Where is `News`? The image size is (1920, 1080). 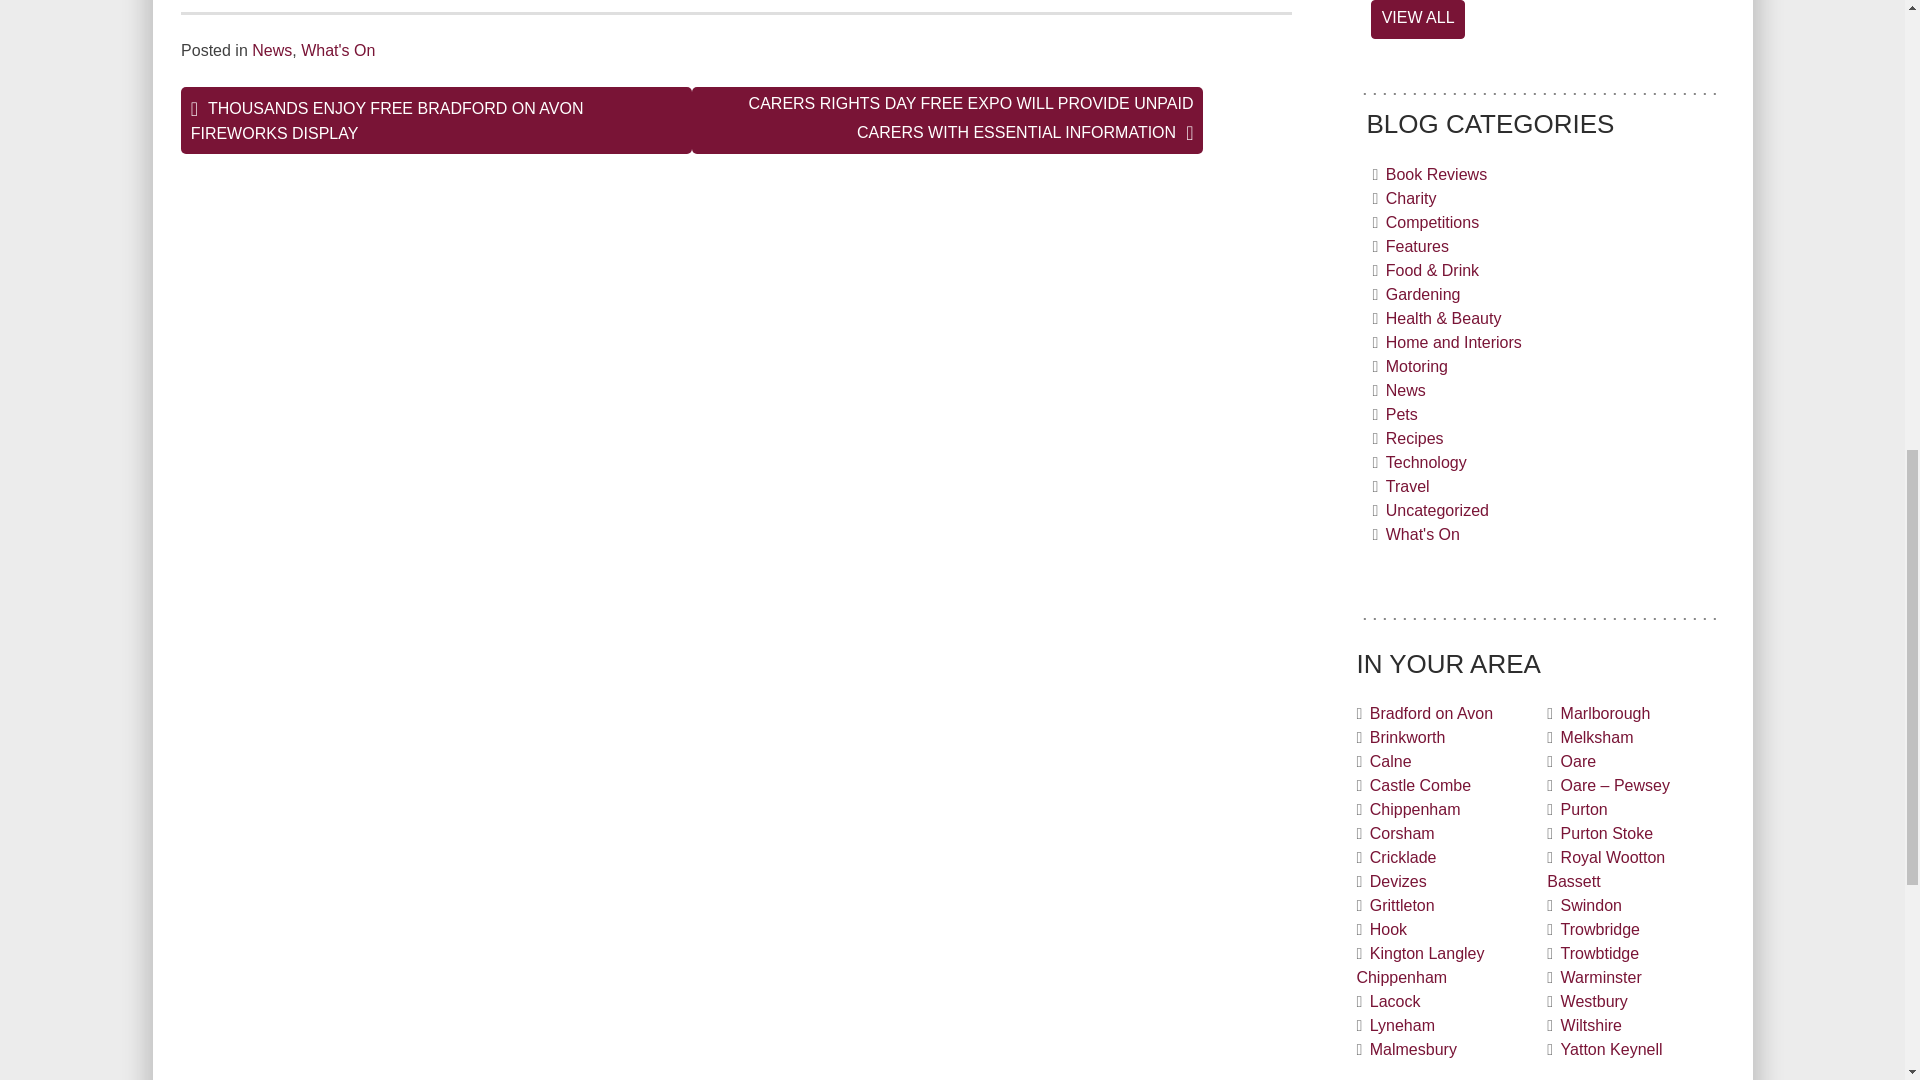
News is located at coordinates (271, 50).